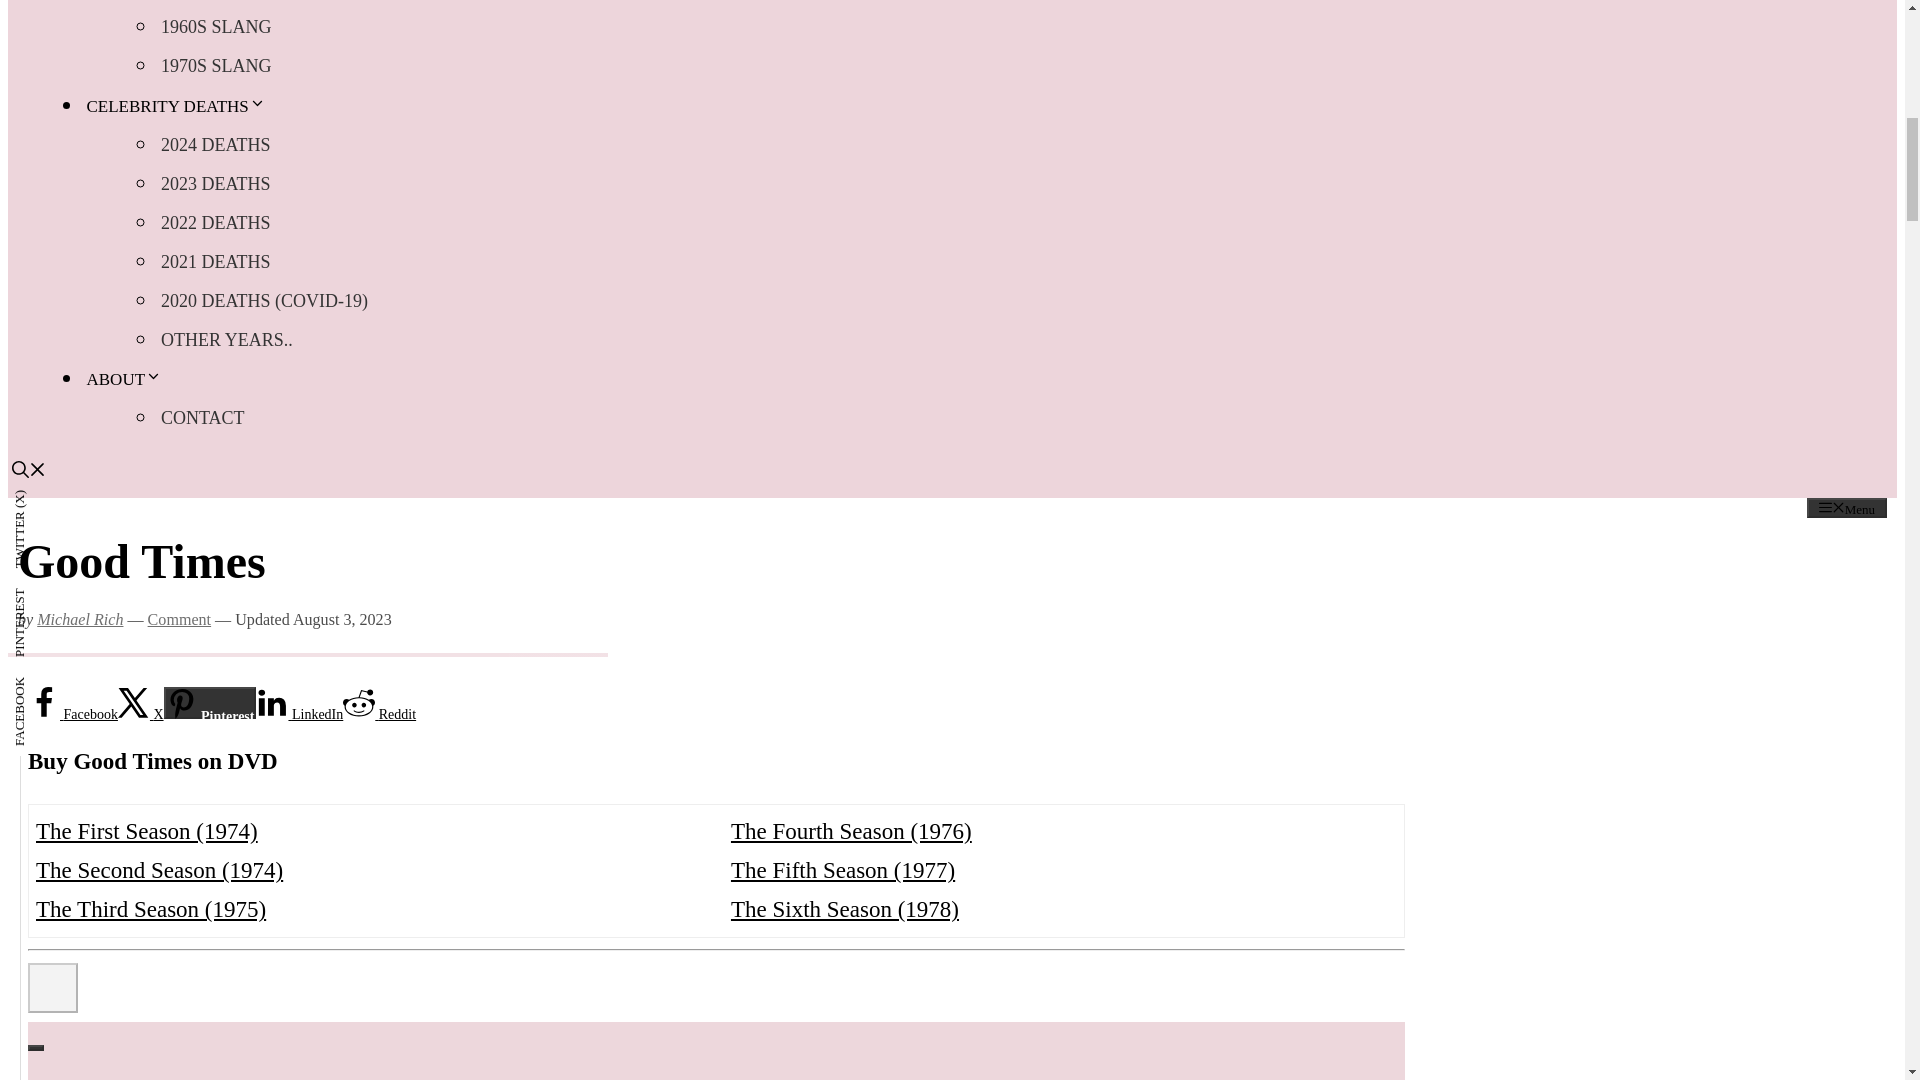 The image size is (1920, 1080). I want to click on CONTACT, so click(203, 418).